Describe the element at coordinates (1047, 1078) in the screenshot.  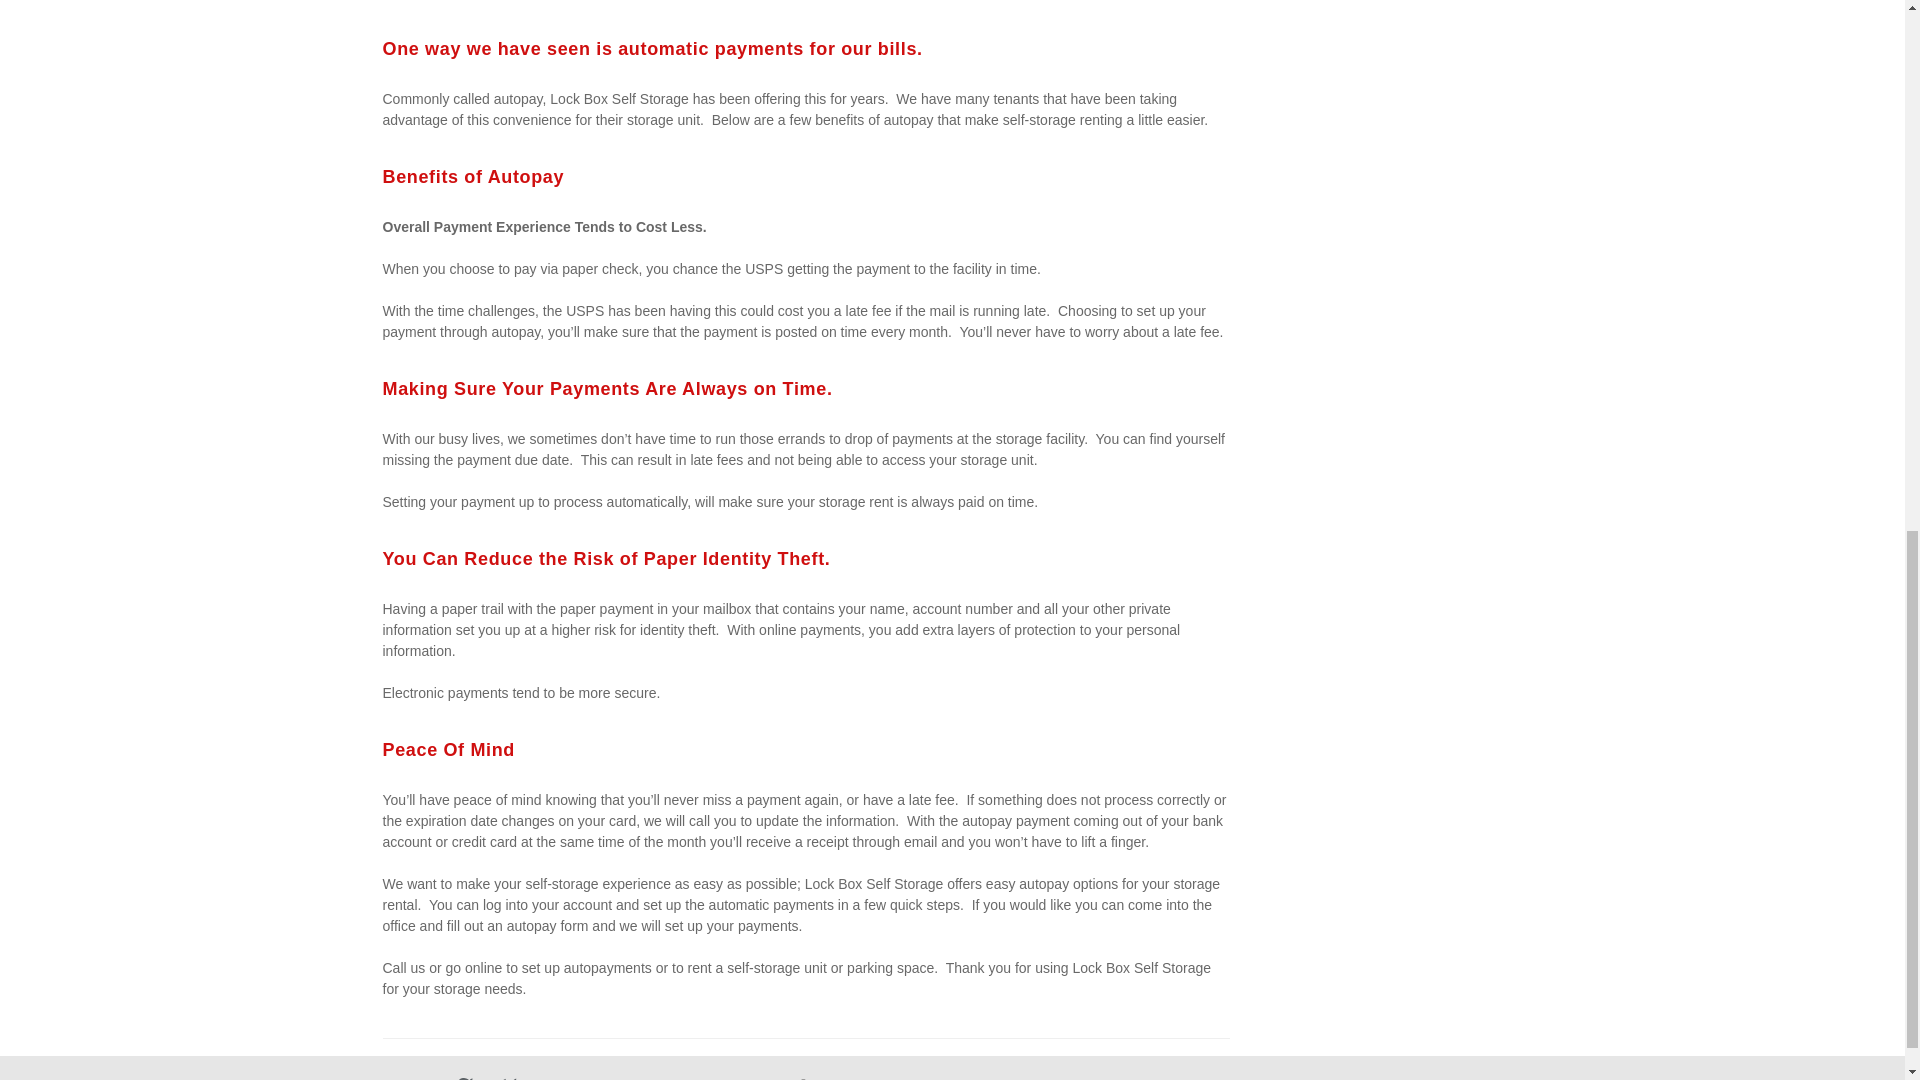
I see `Terms` at that location.